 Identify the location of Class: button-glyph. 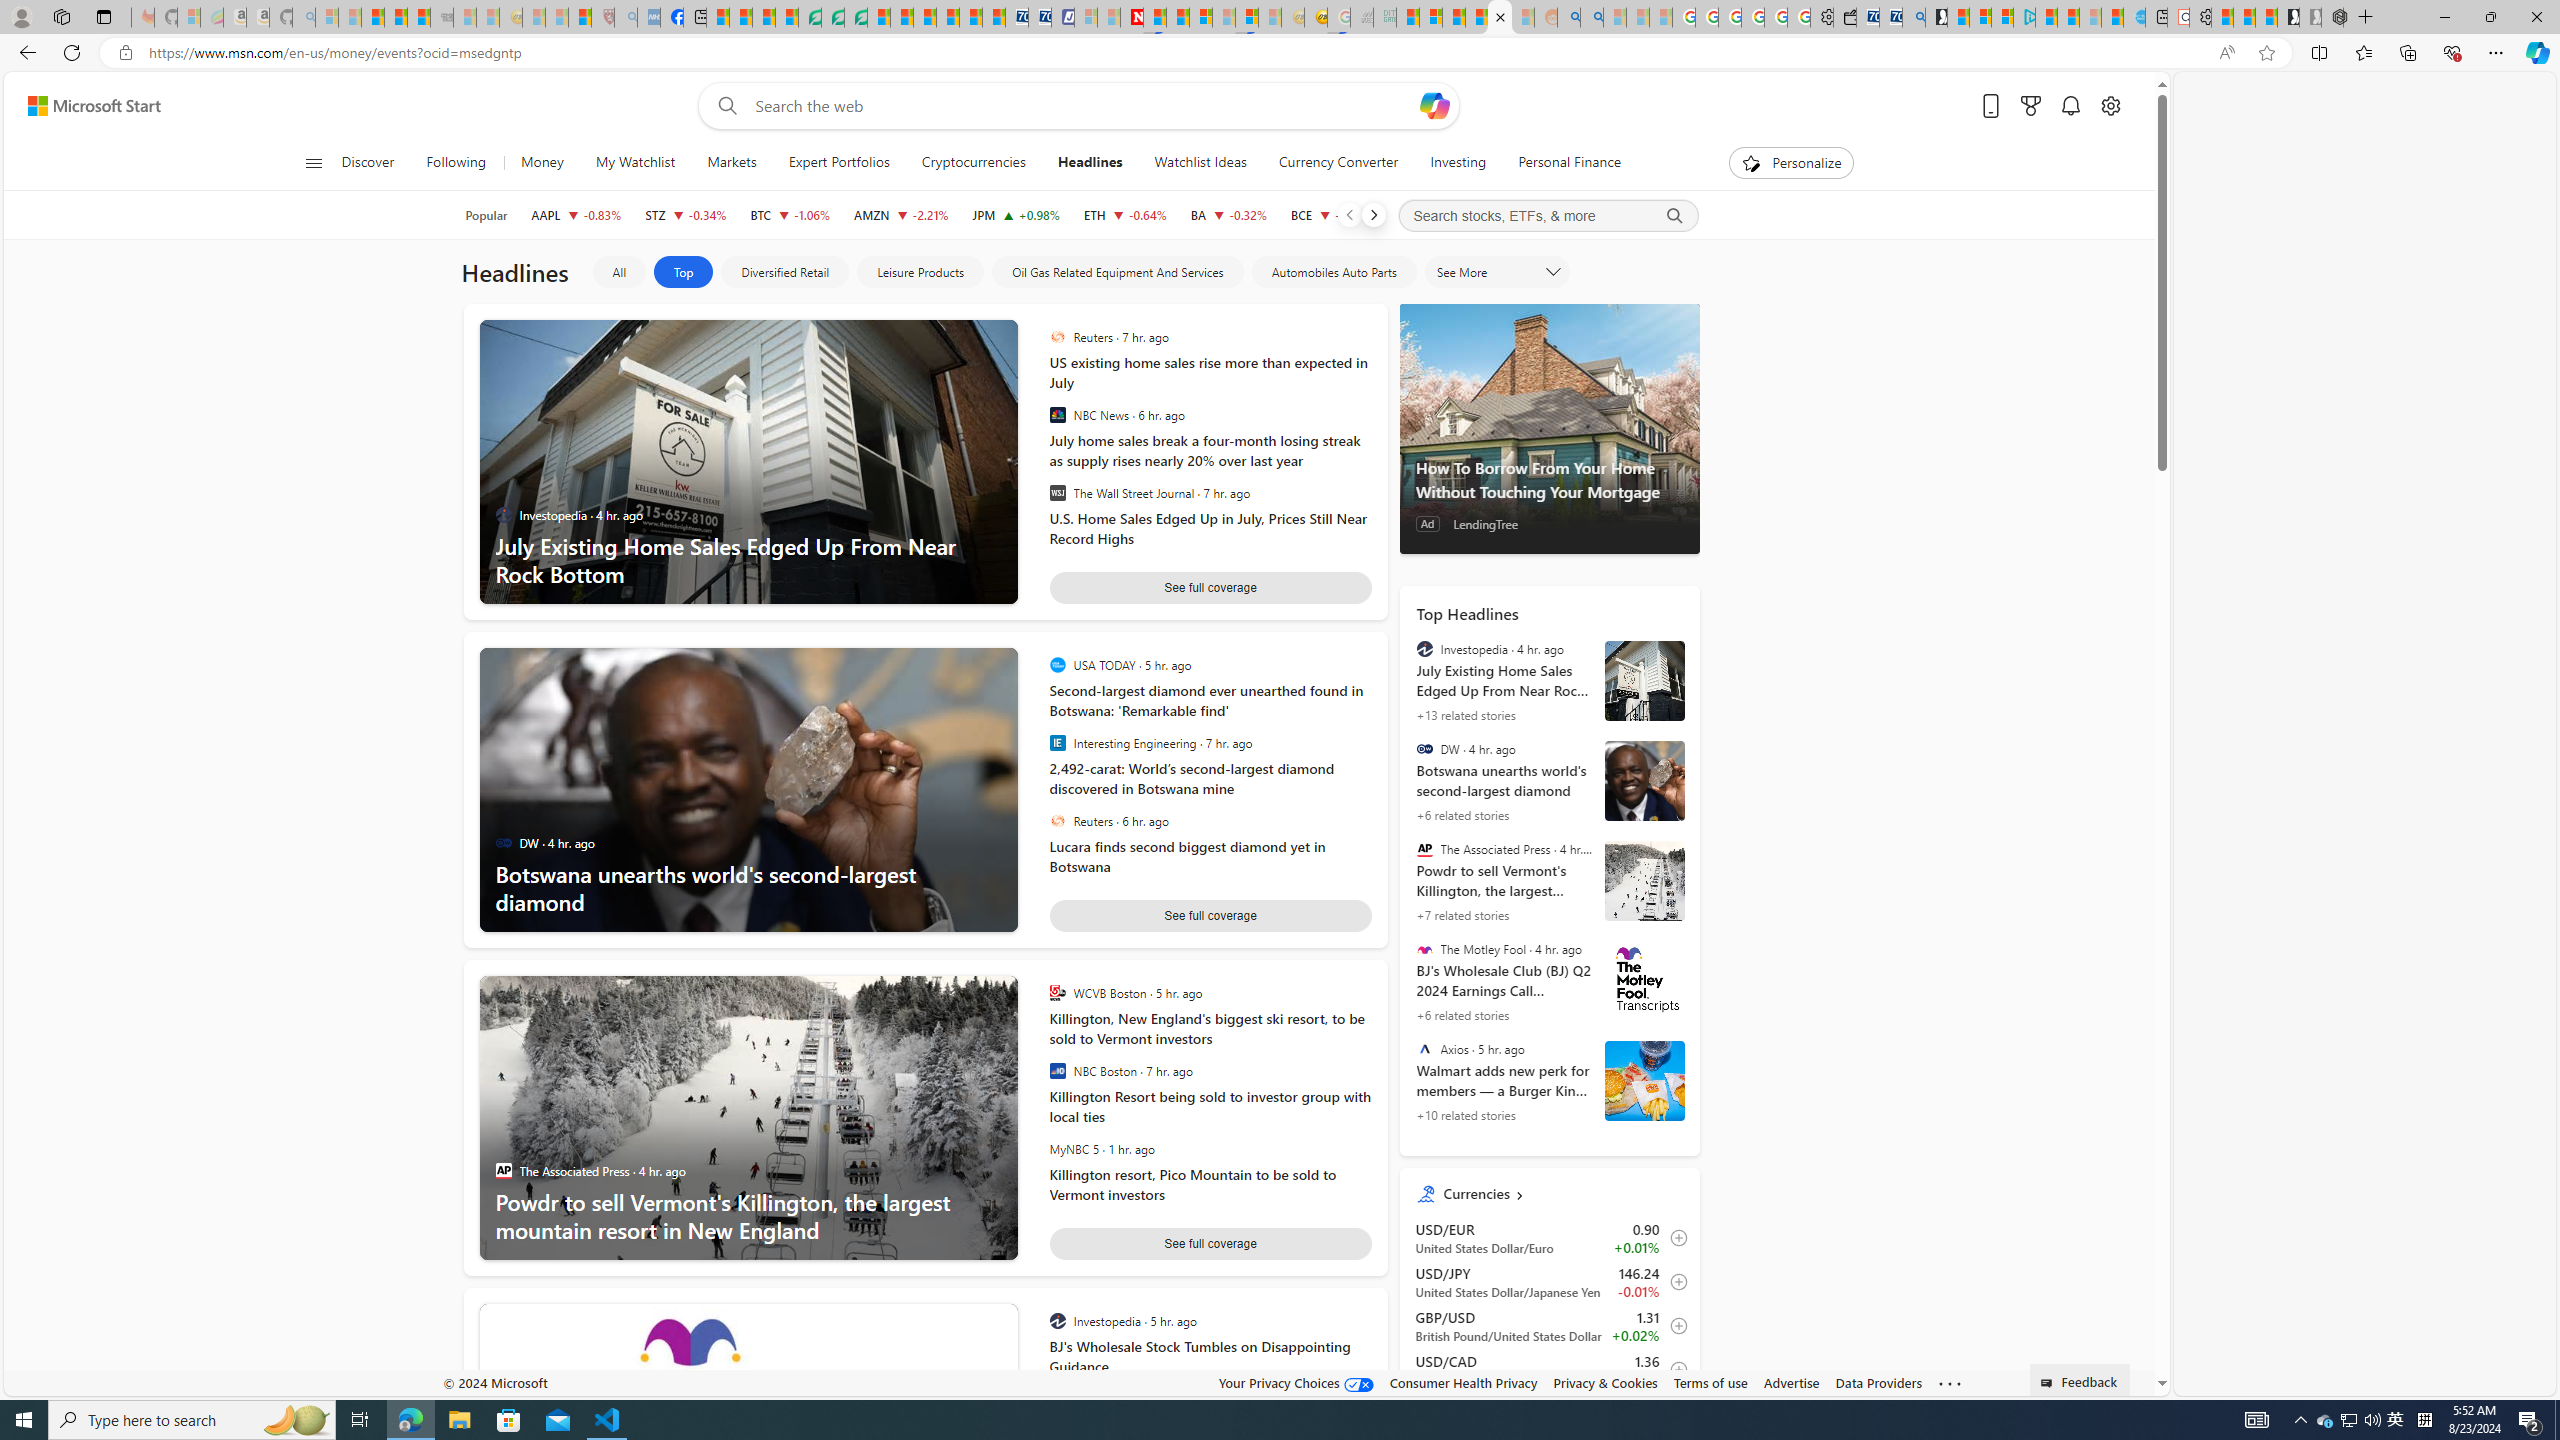
(313, 163).